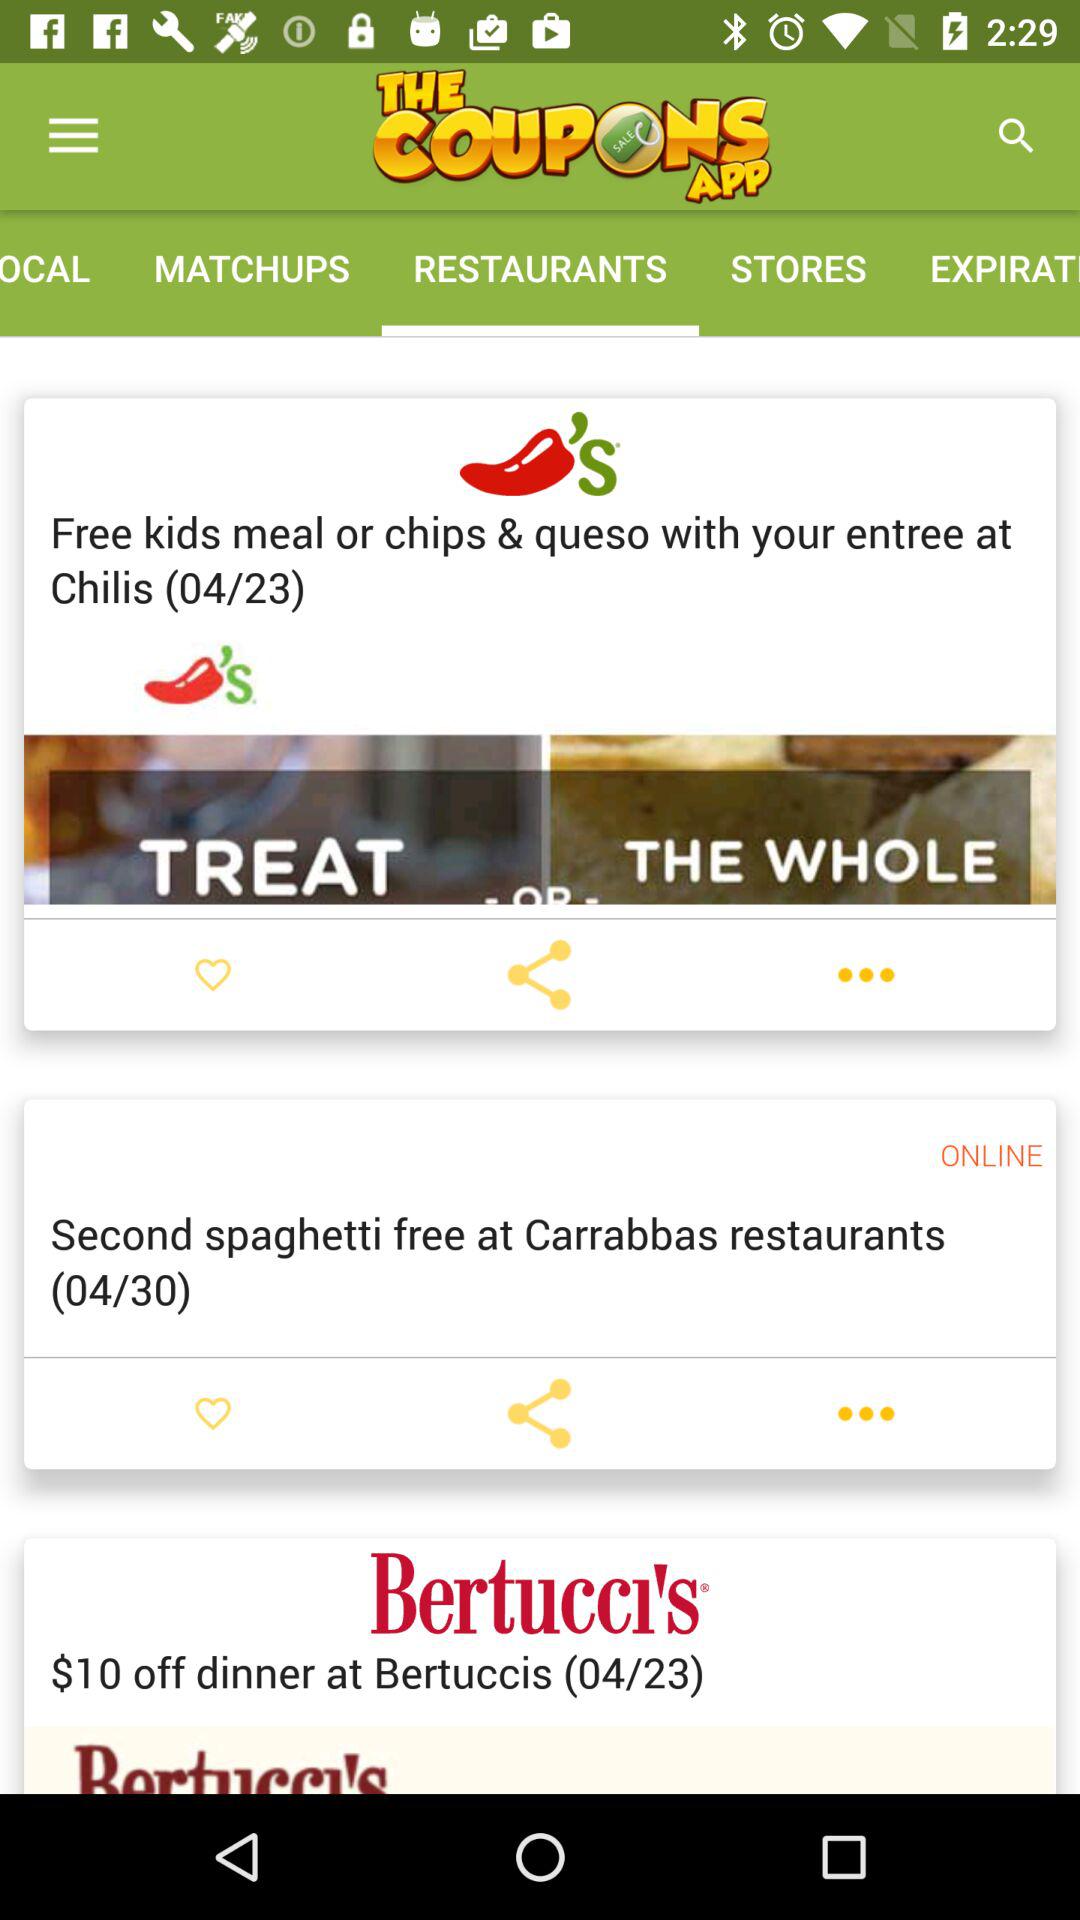 The width and height of the screenshot is (1080, 1920). Describe the element at coordinates (540, 559) in the screenshot. I see `scroll to free kids meal item` at that location.